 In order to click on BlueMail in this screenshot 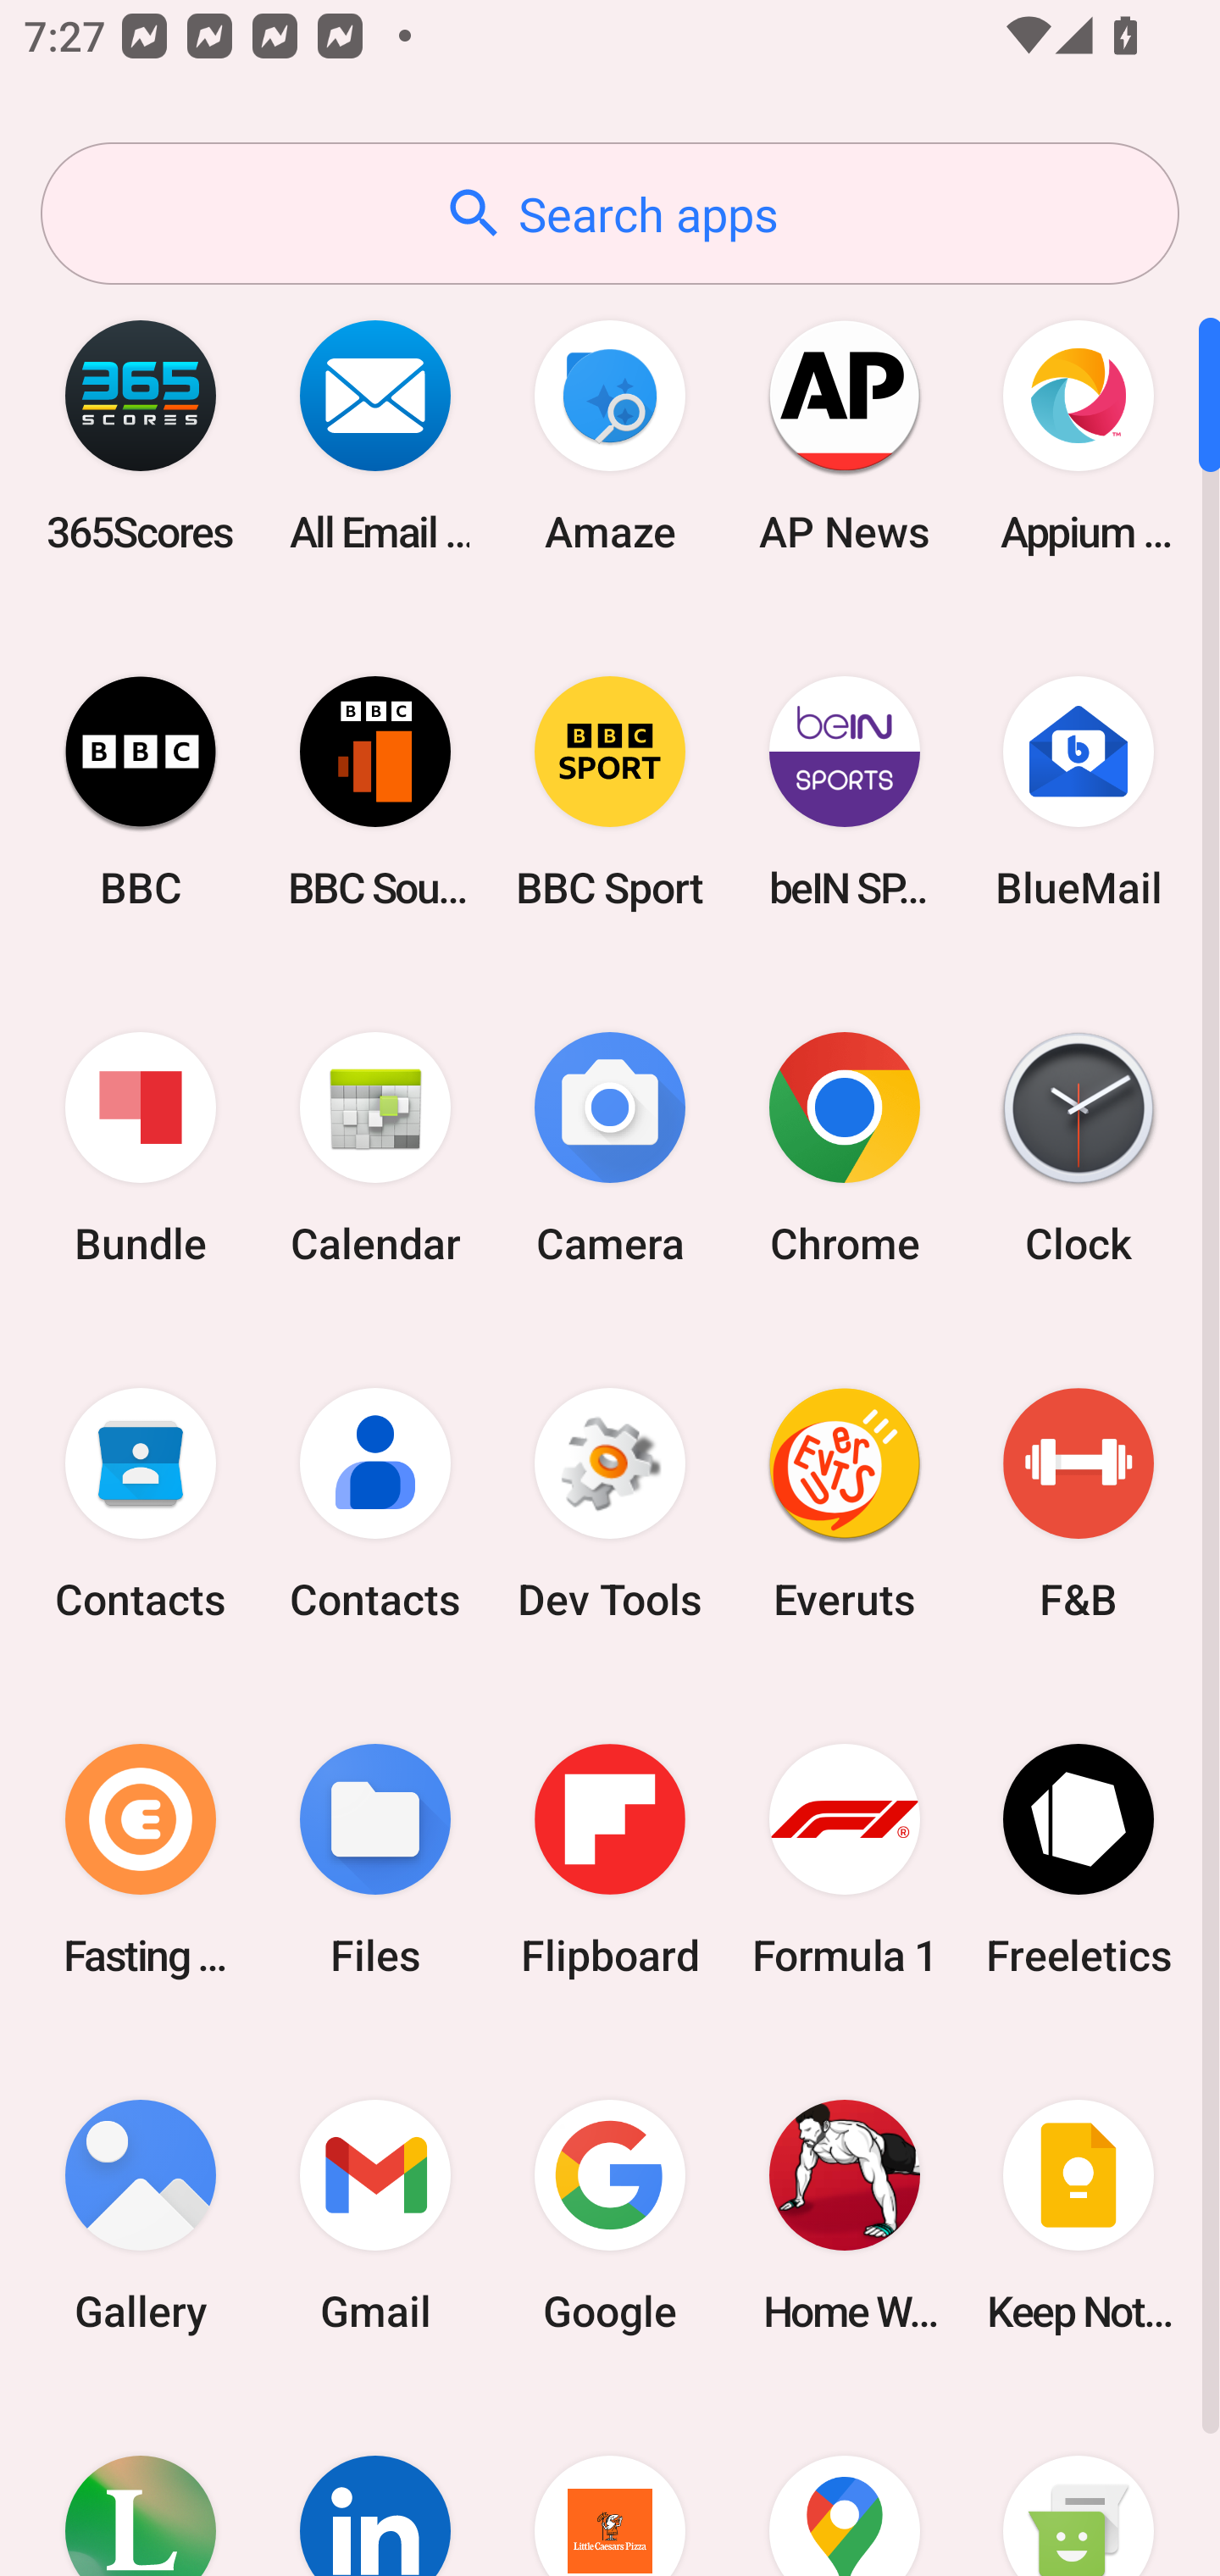, I will do `click(1079, 791)`.